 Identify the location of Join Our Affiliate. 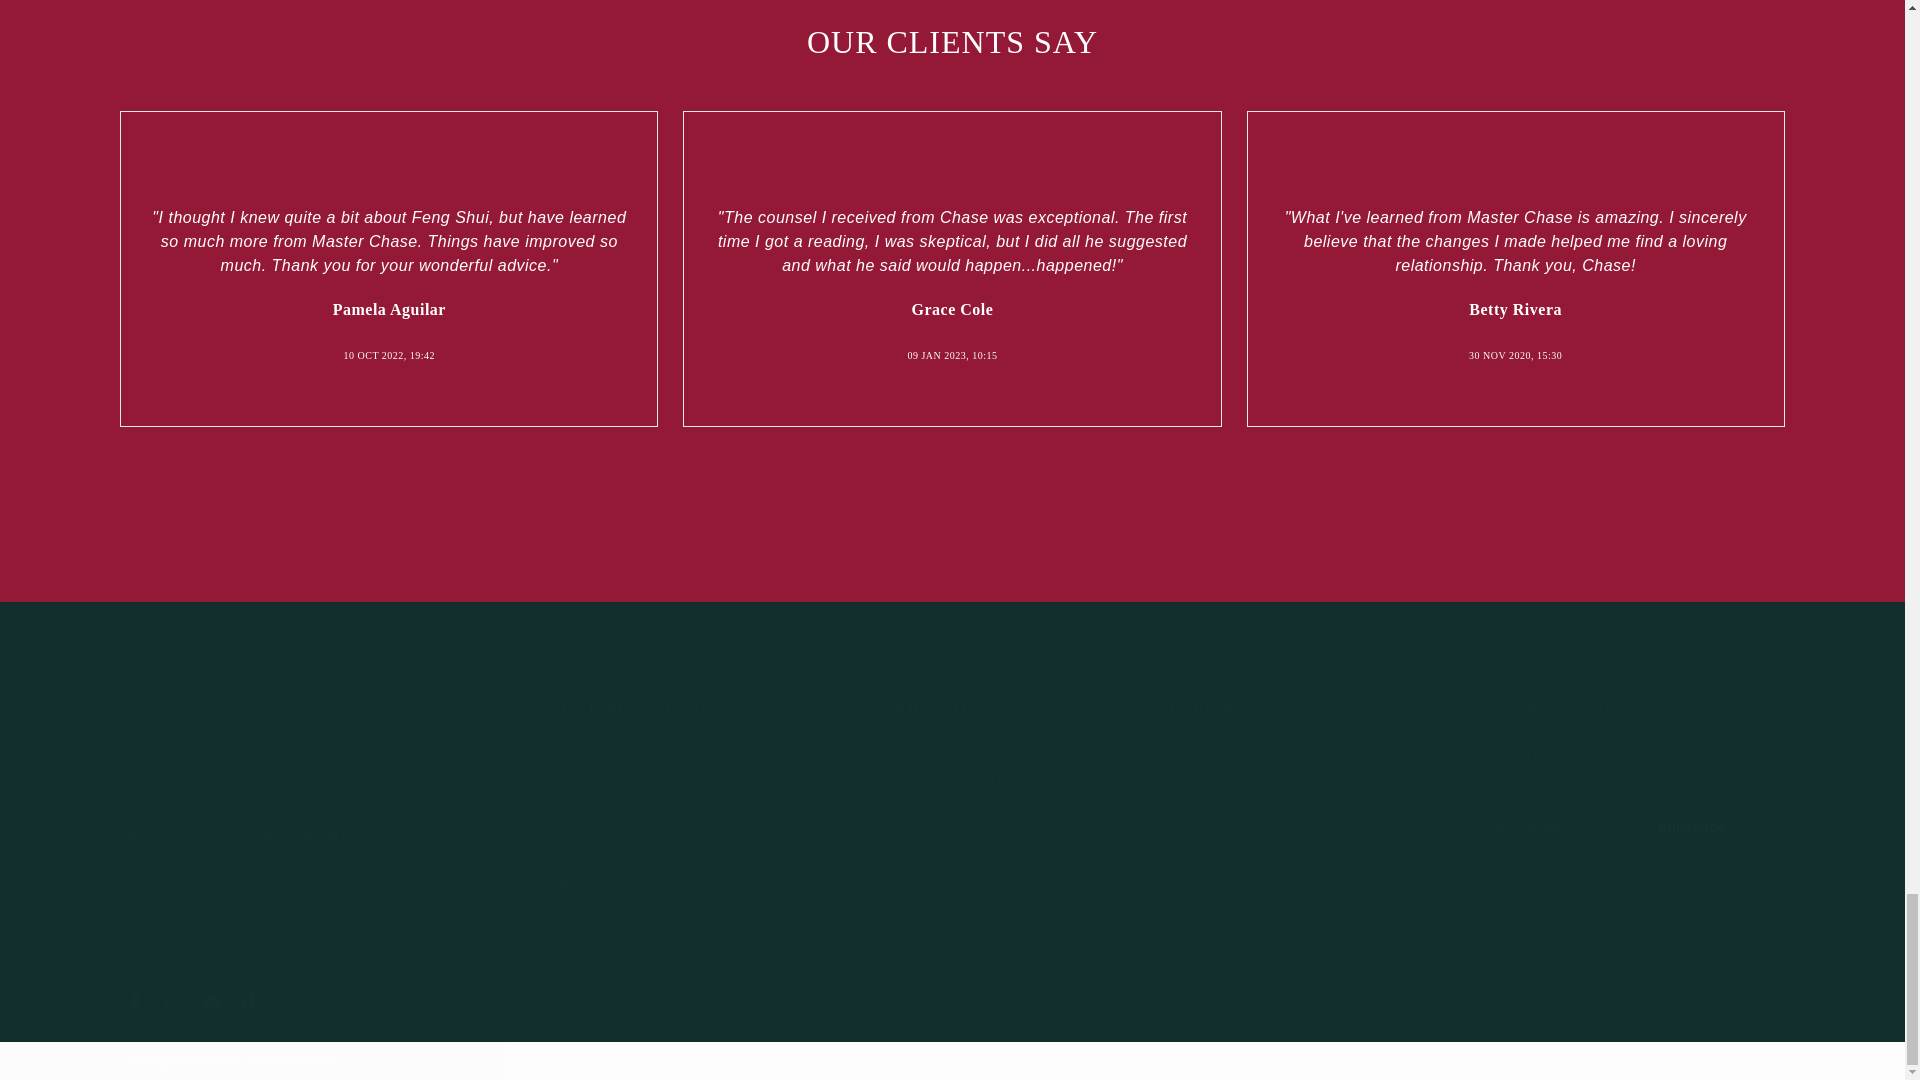
(604, 751).